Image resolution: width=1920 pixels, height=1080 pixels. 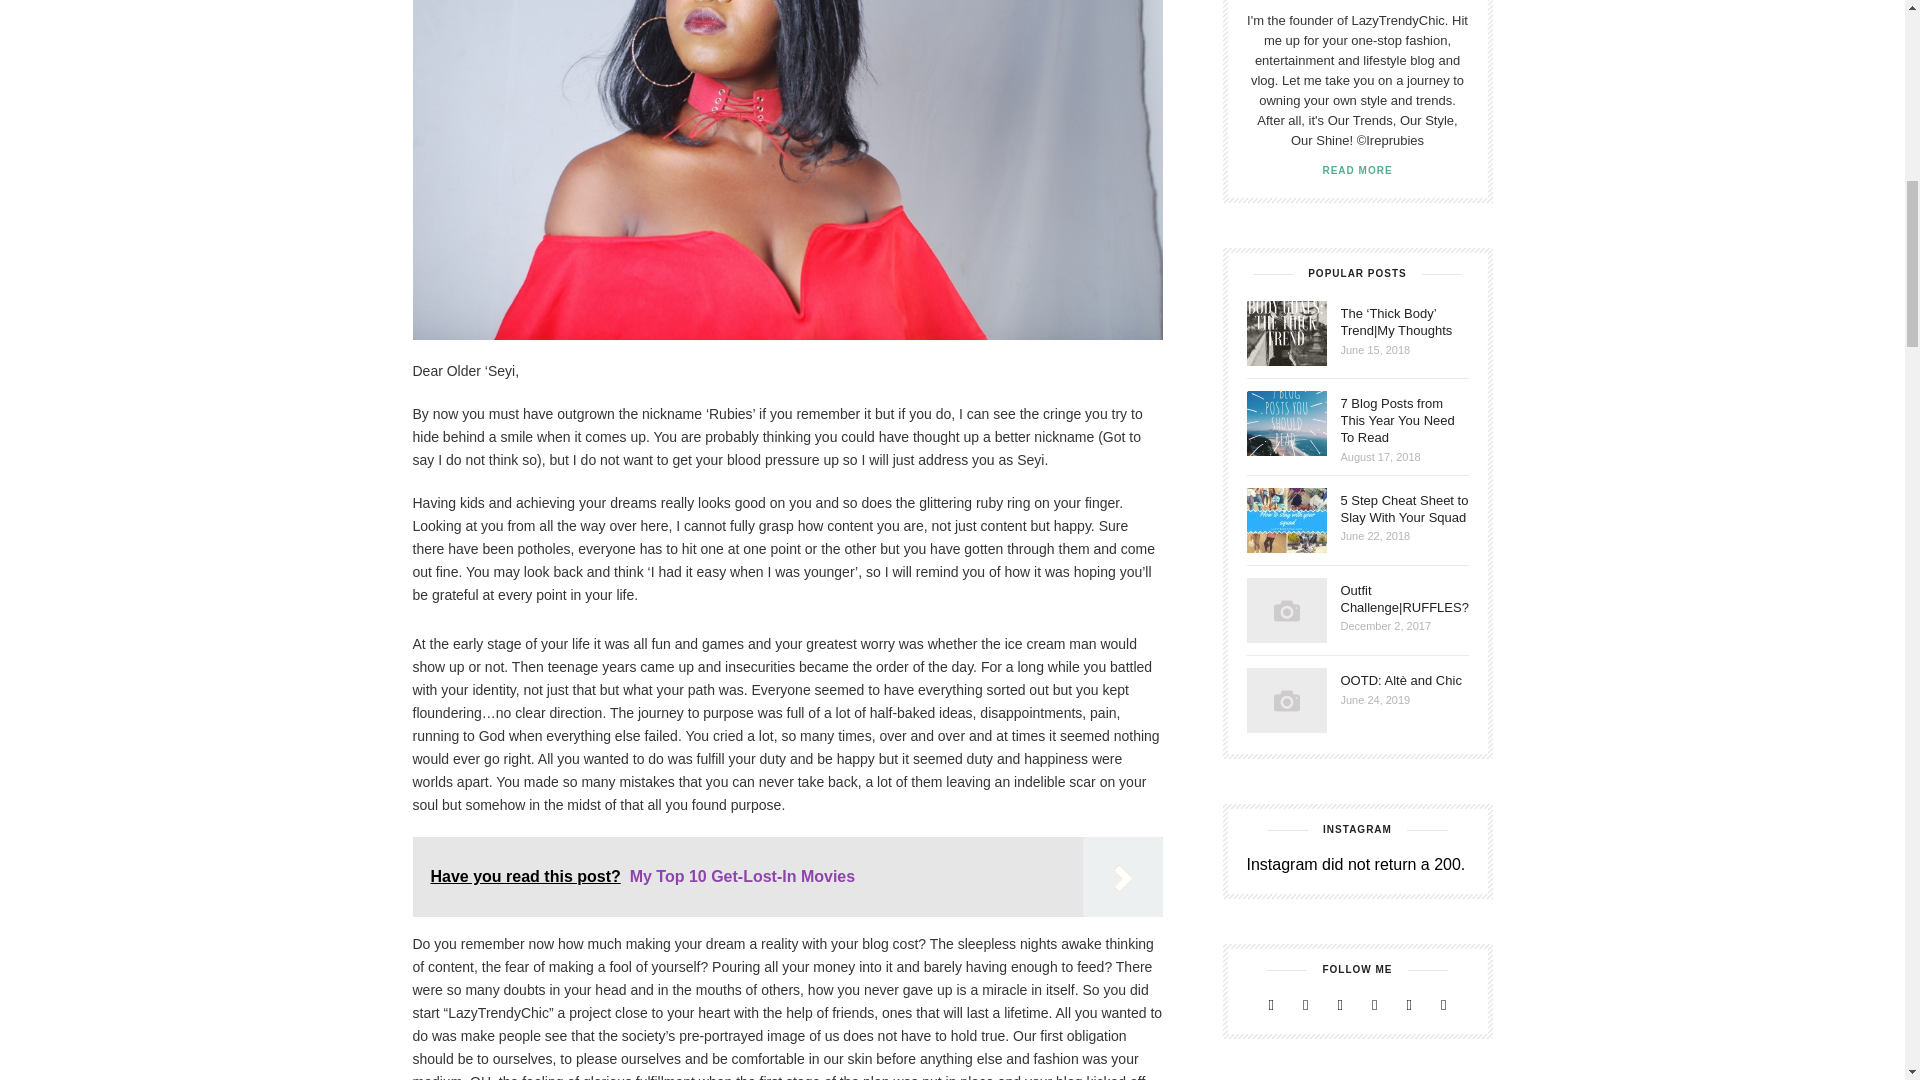 I want to click on Have you read this post?  My Top 10 Get-Lost-In Movies, so click(x=786, y=876).